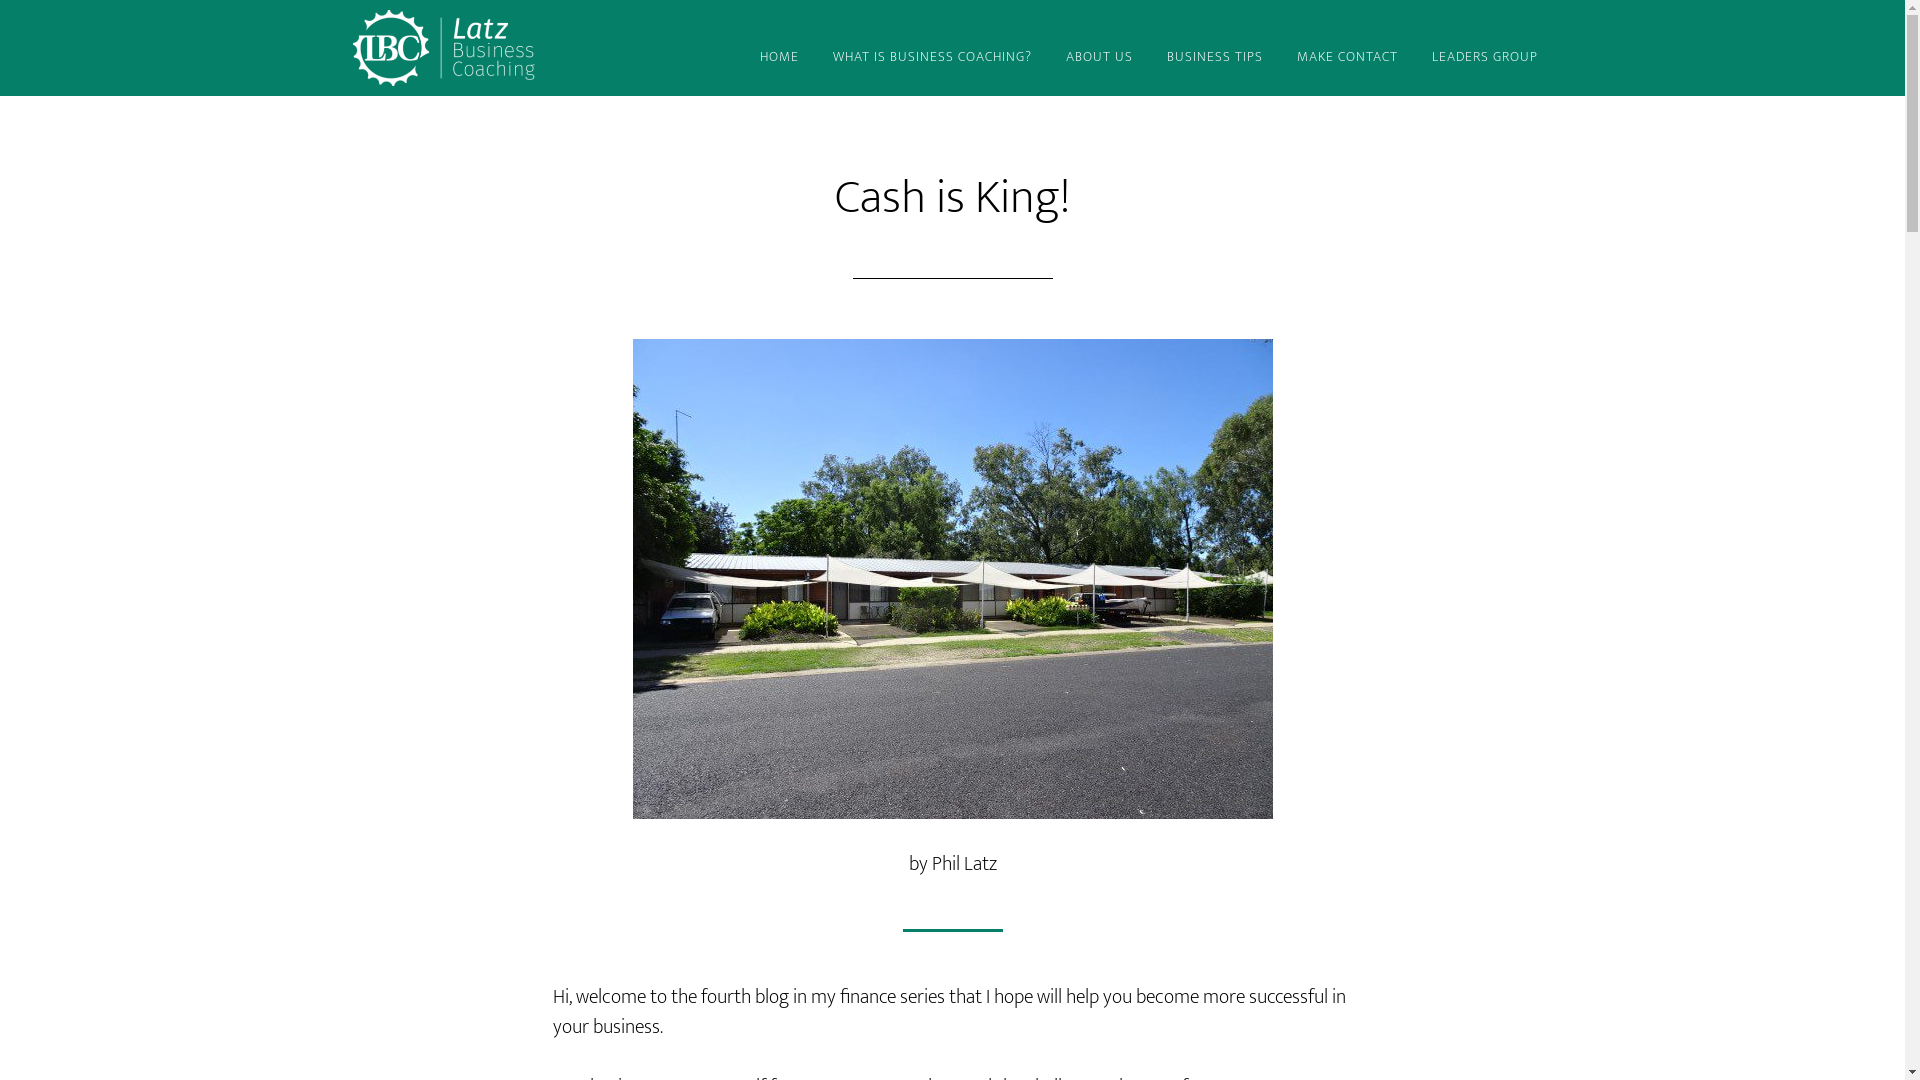  I want to click on BUSINESS TIPS, so click(1215, 58).